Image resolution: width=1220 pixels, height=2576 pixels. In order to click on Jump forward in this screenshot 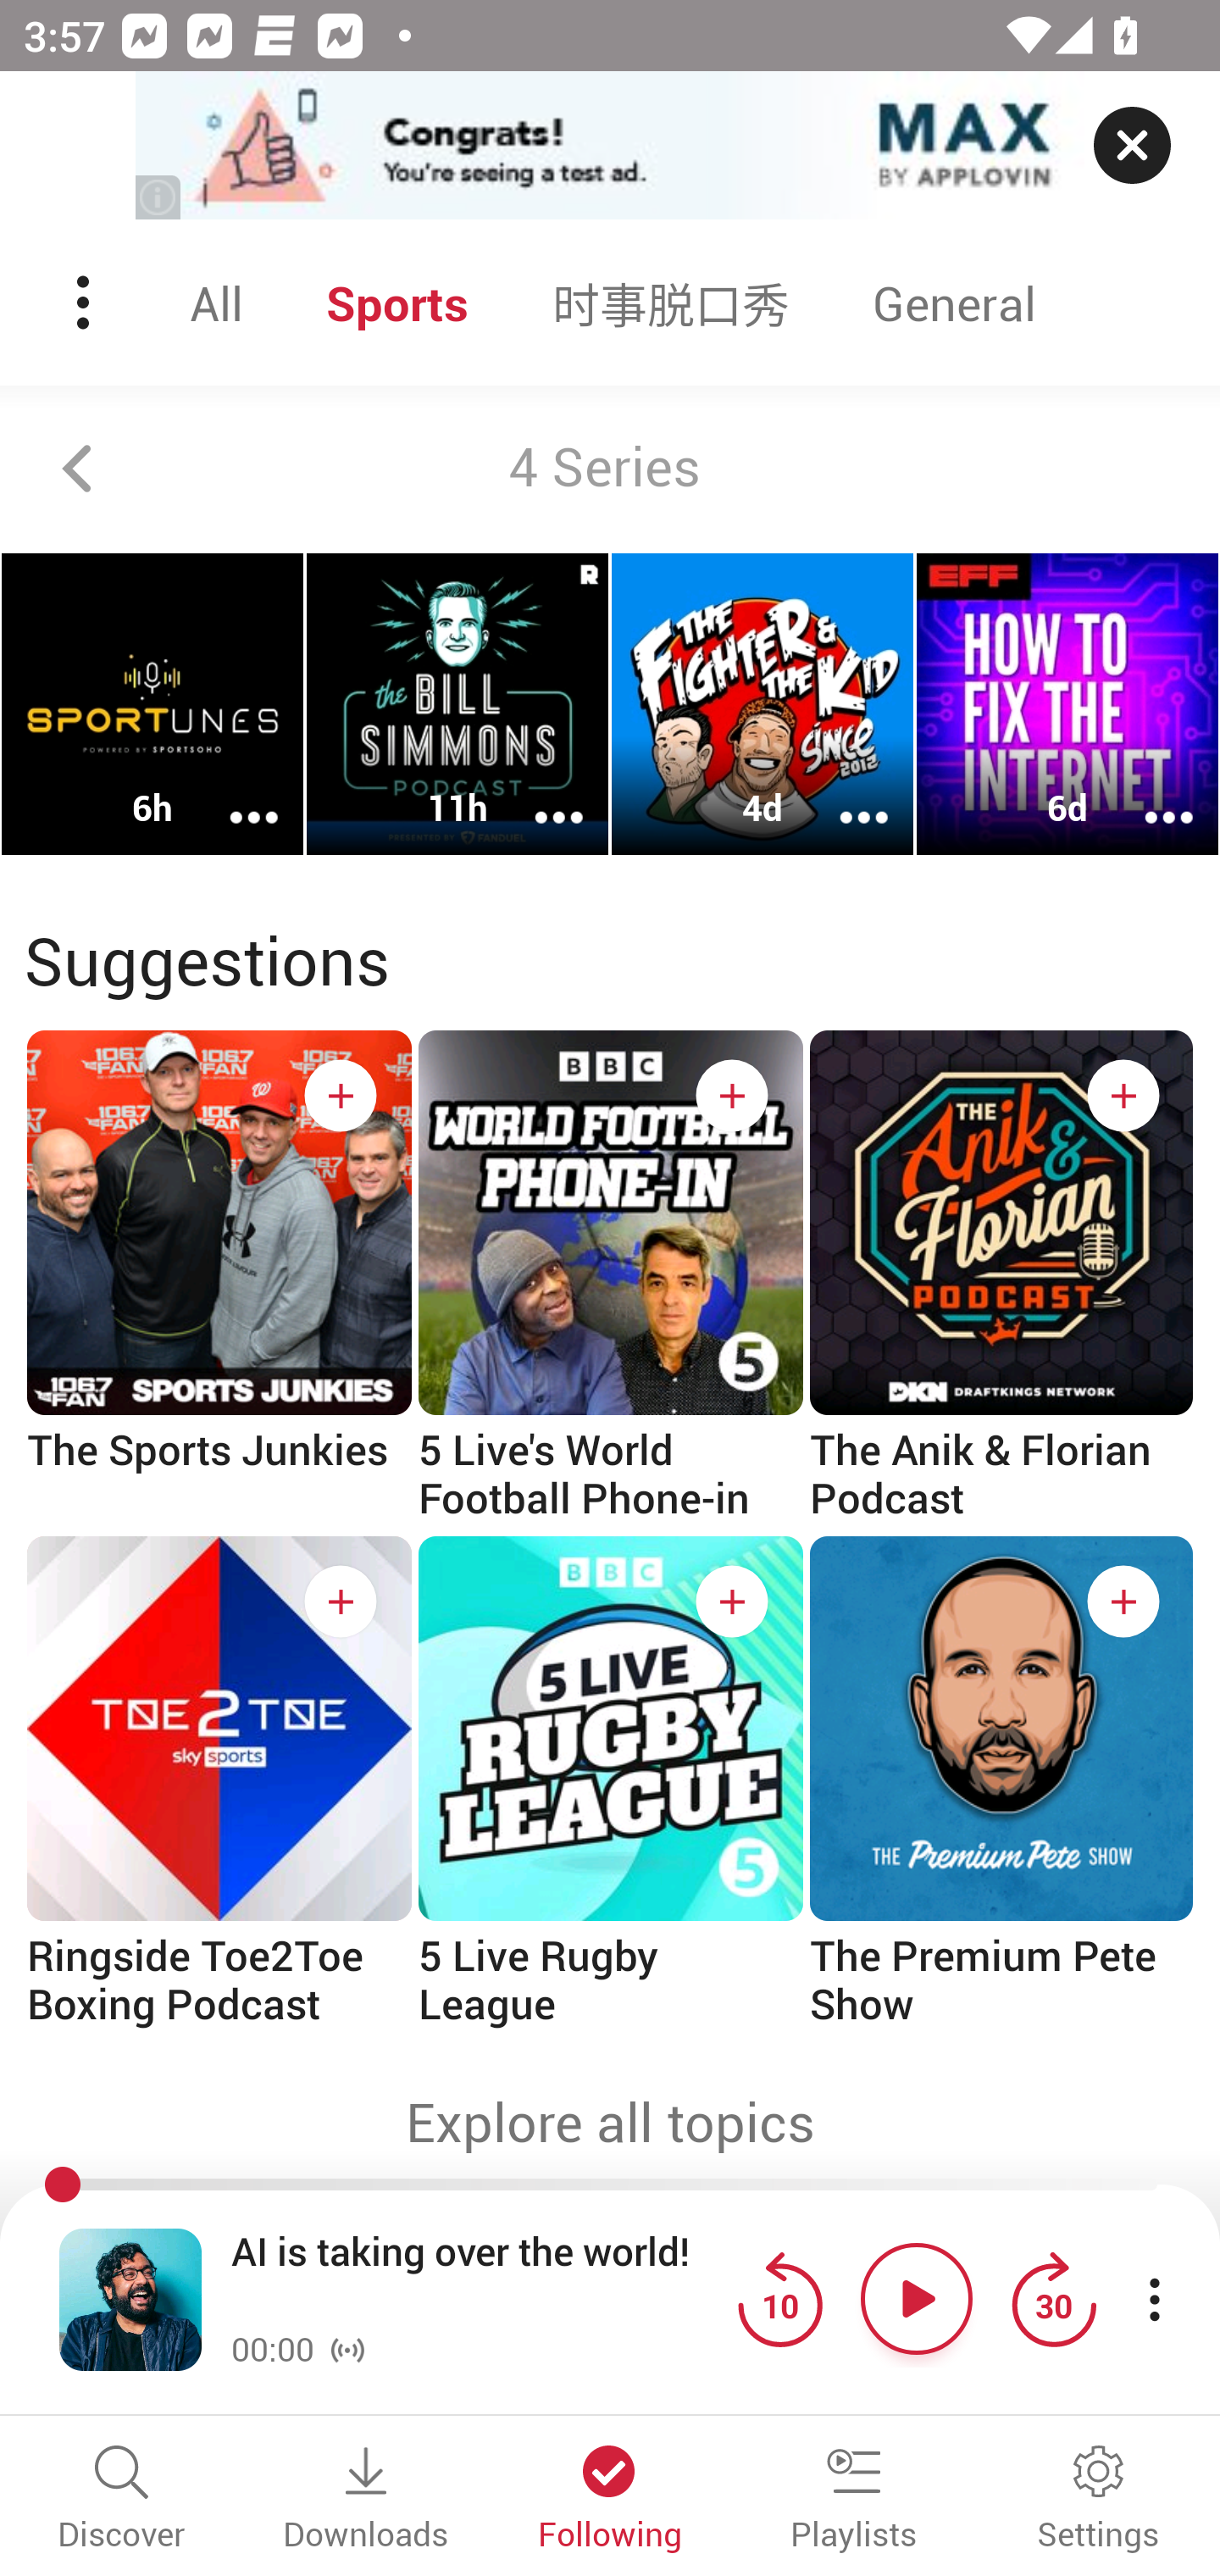, I will do `click(1053, 2298)`.